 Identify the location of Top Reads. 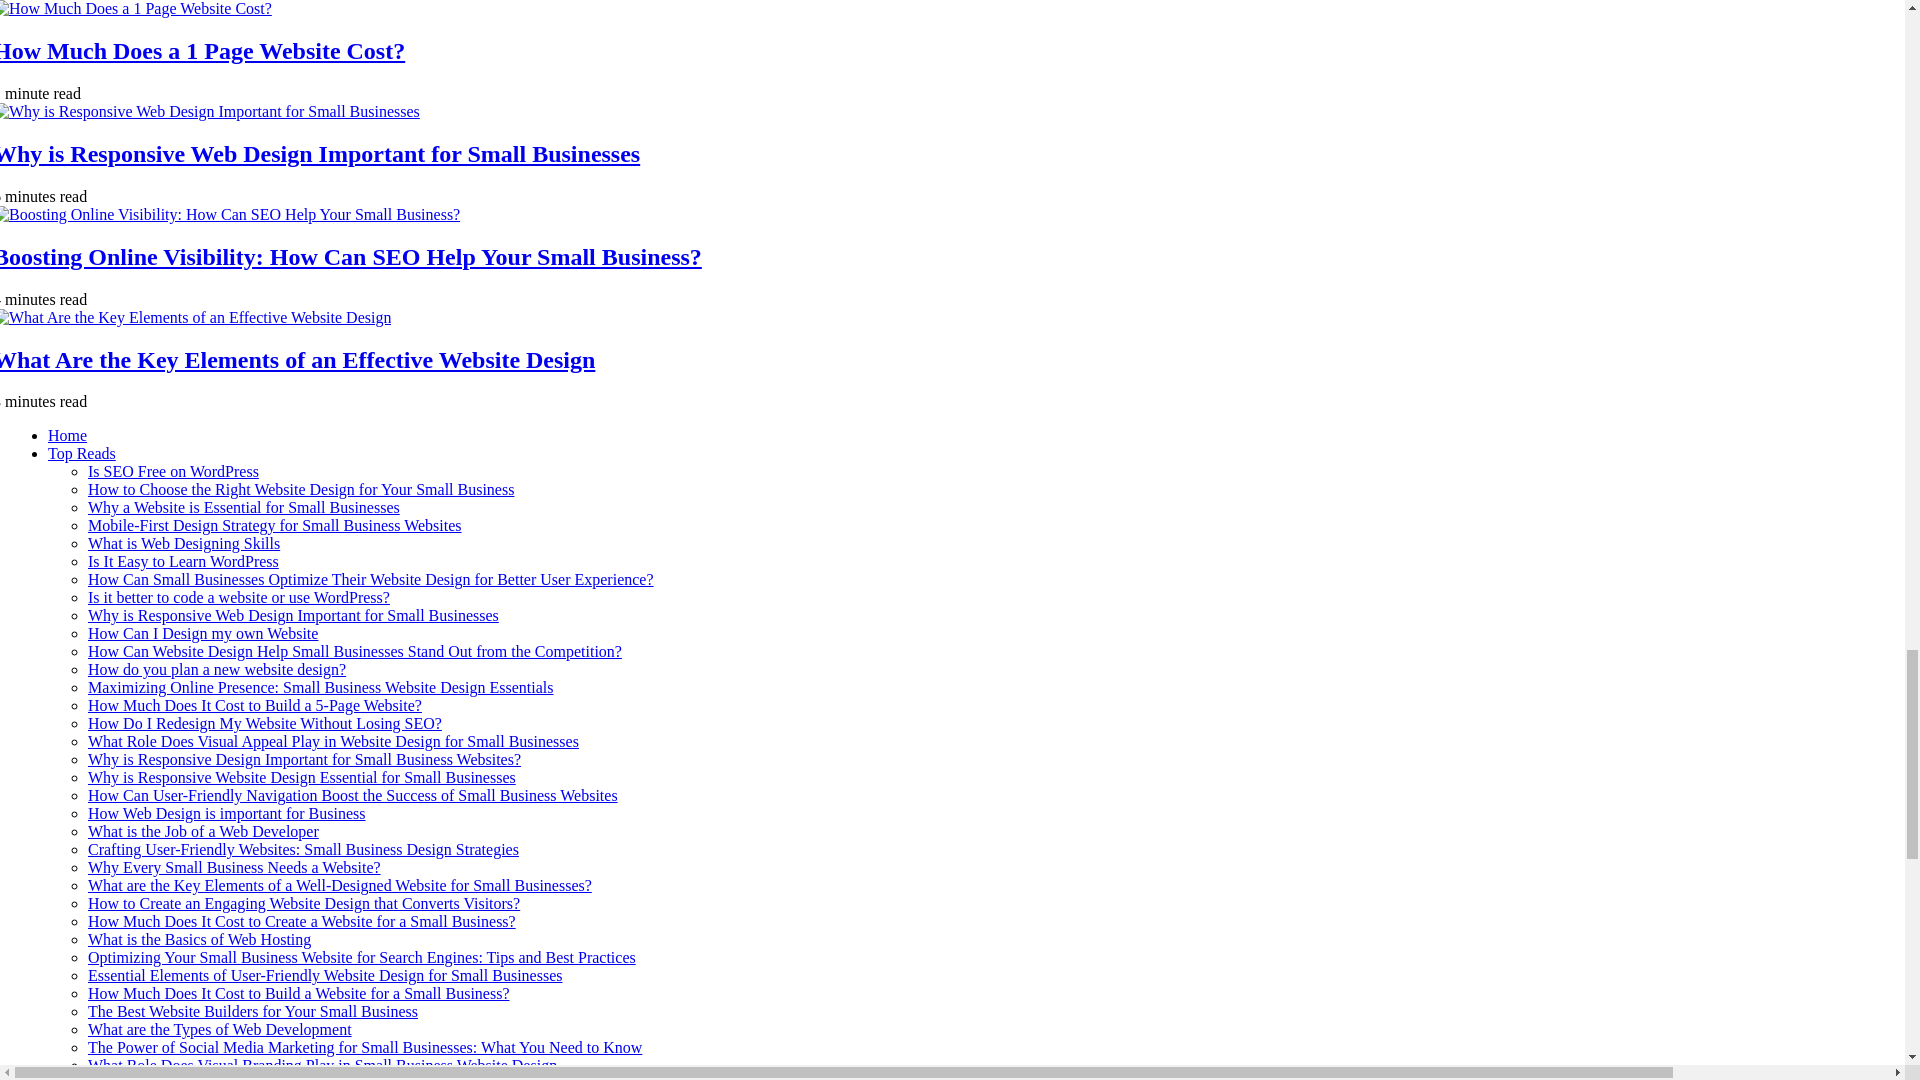
(82, 453).